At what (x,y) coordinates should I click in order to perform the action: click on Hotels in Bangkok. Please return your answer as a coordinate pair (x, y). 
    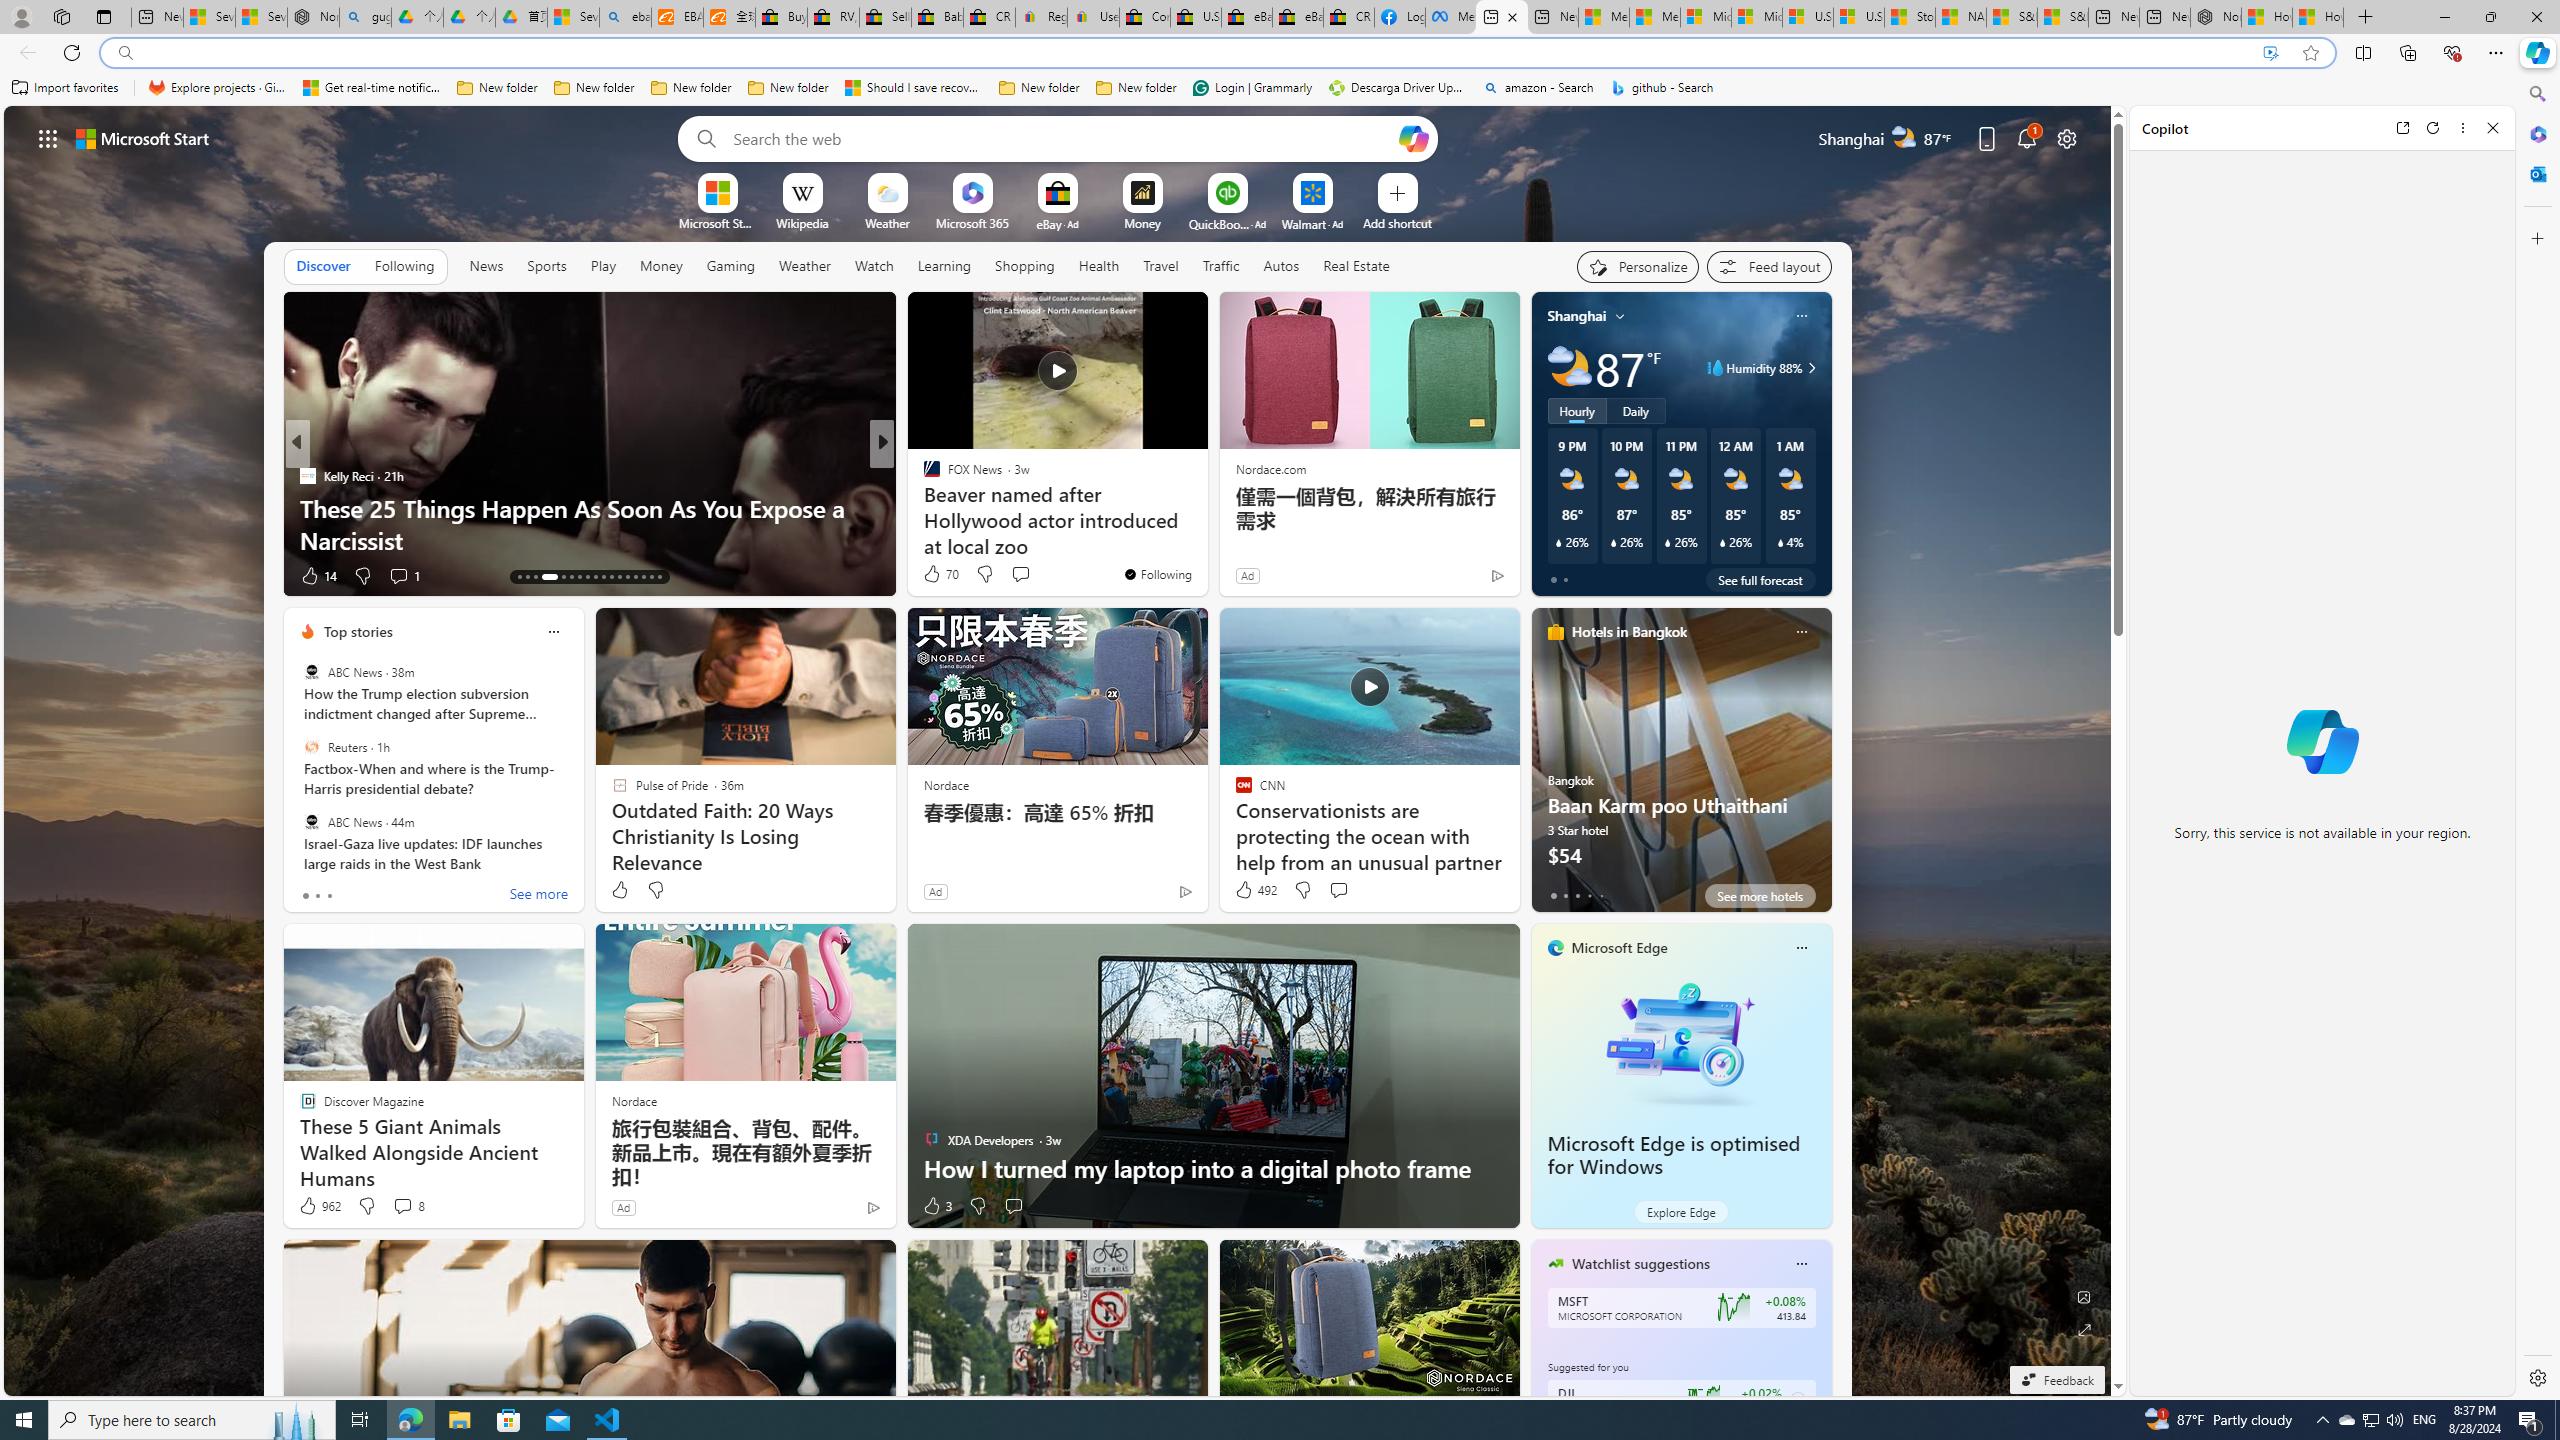
    Looking at the image, I should click on (1629, 632).